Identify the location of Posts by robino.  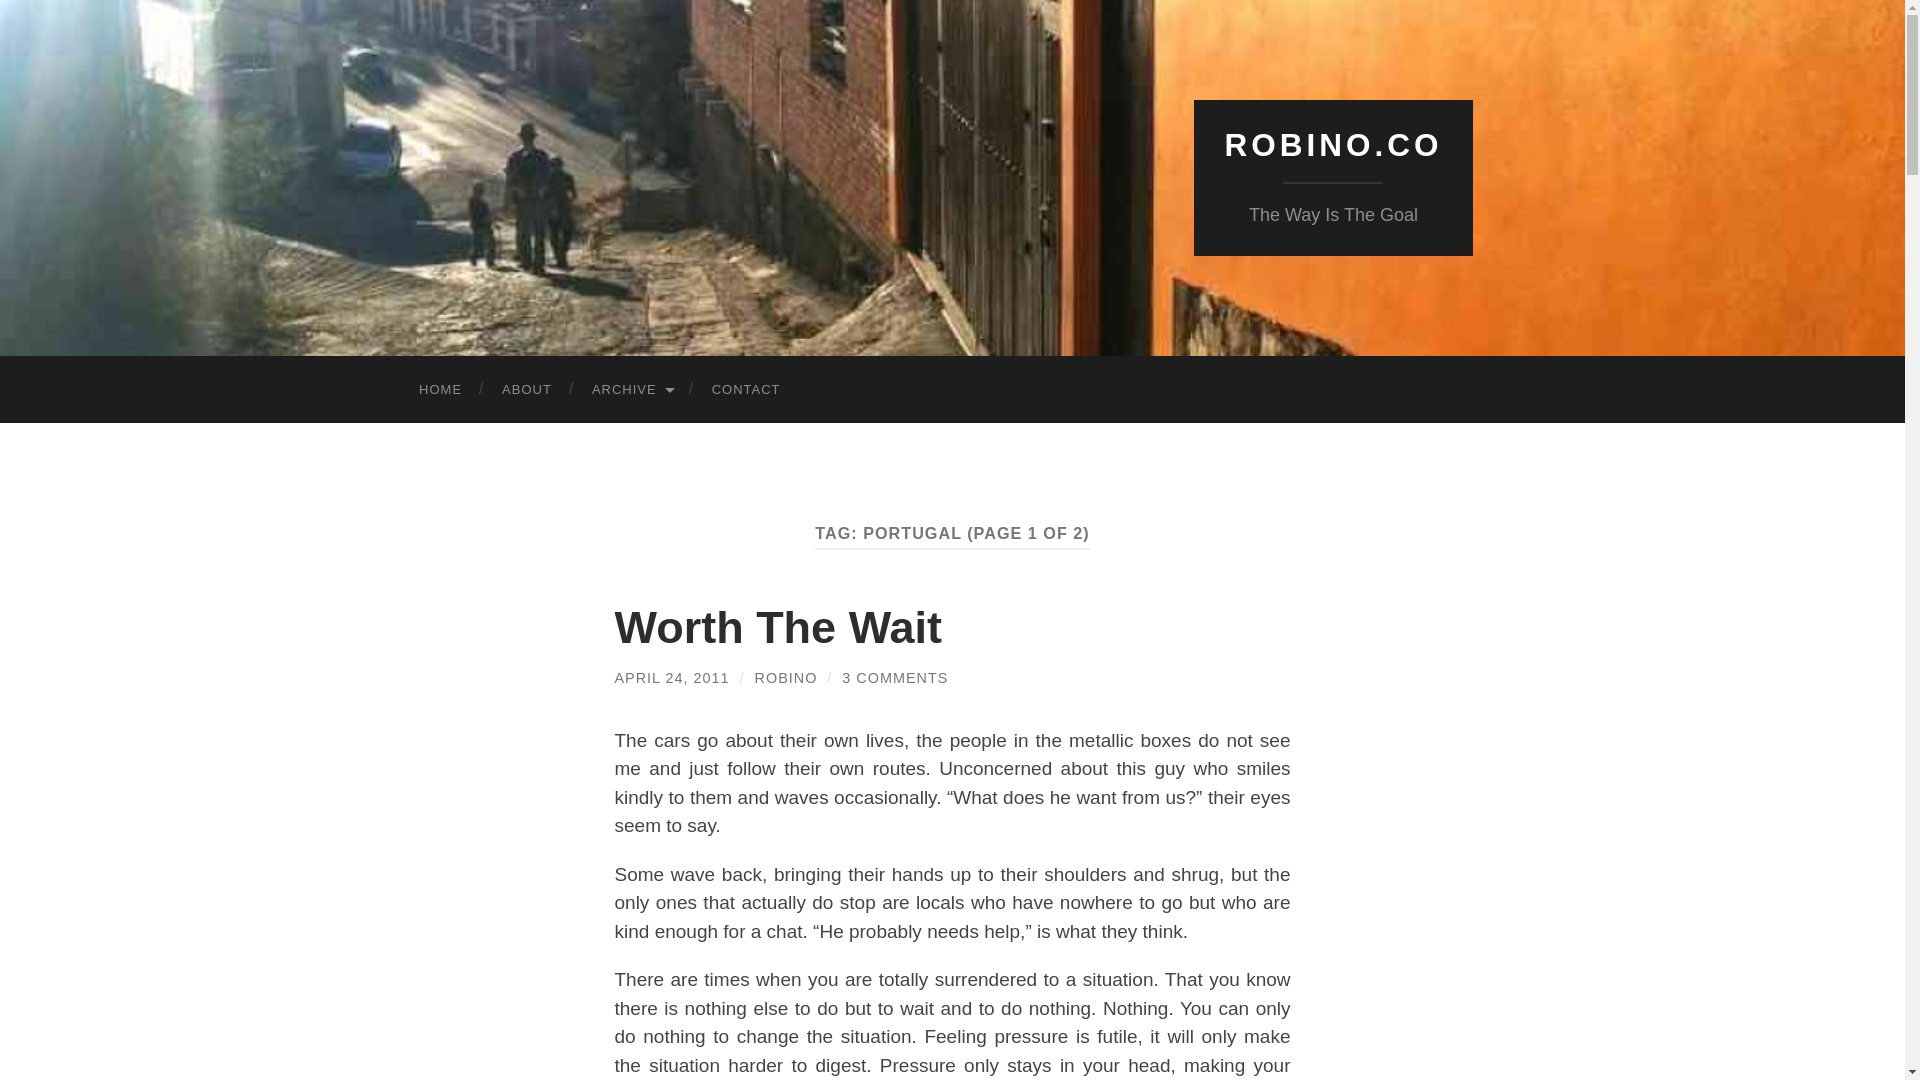
(786, 677).